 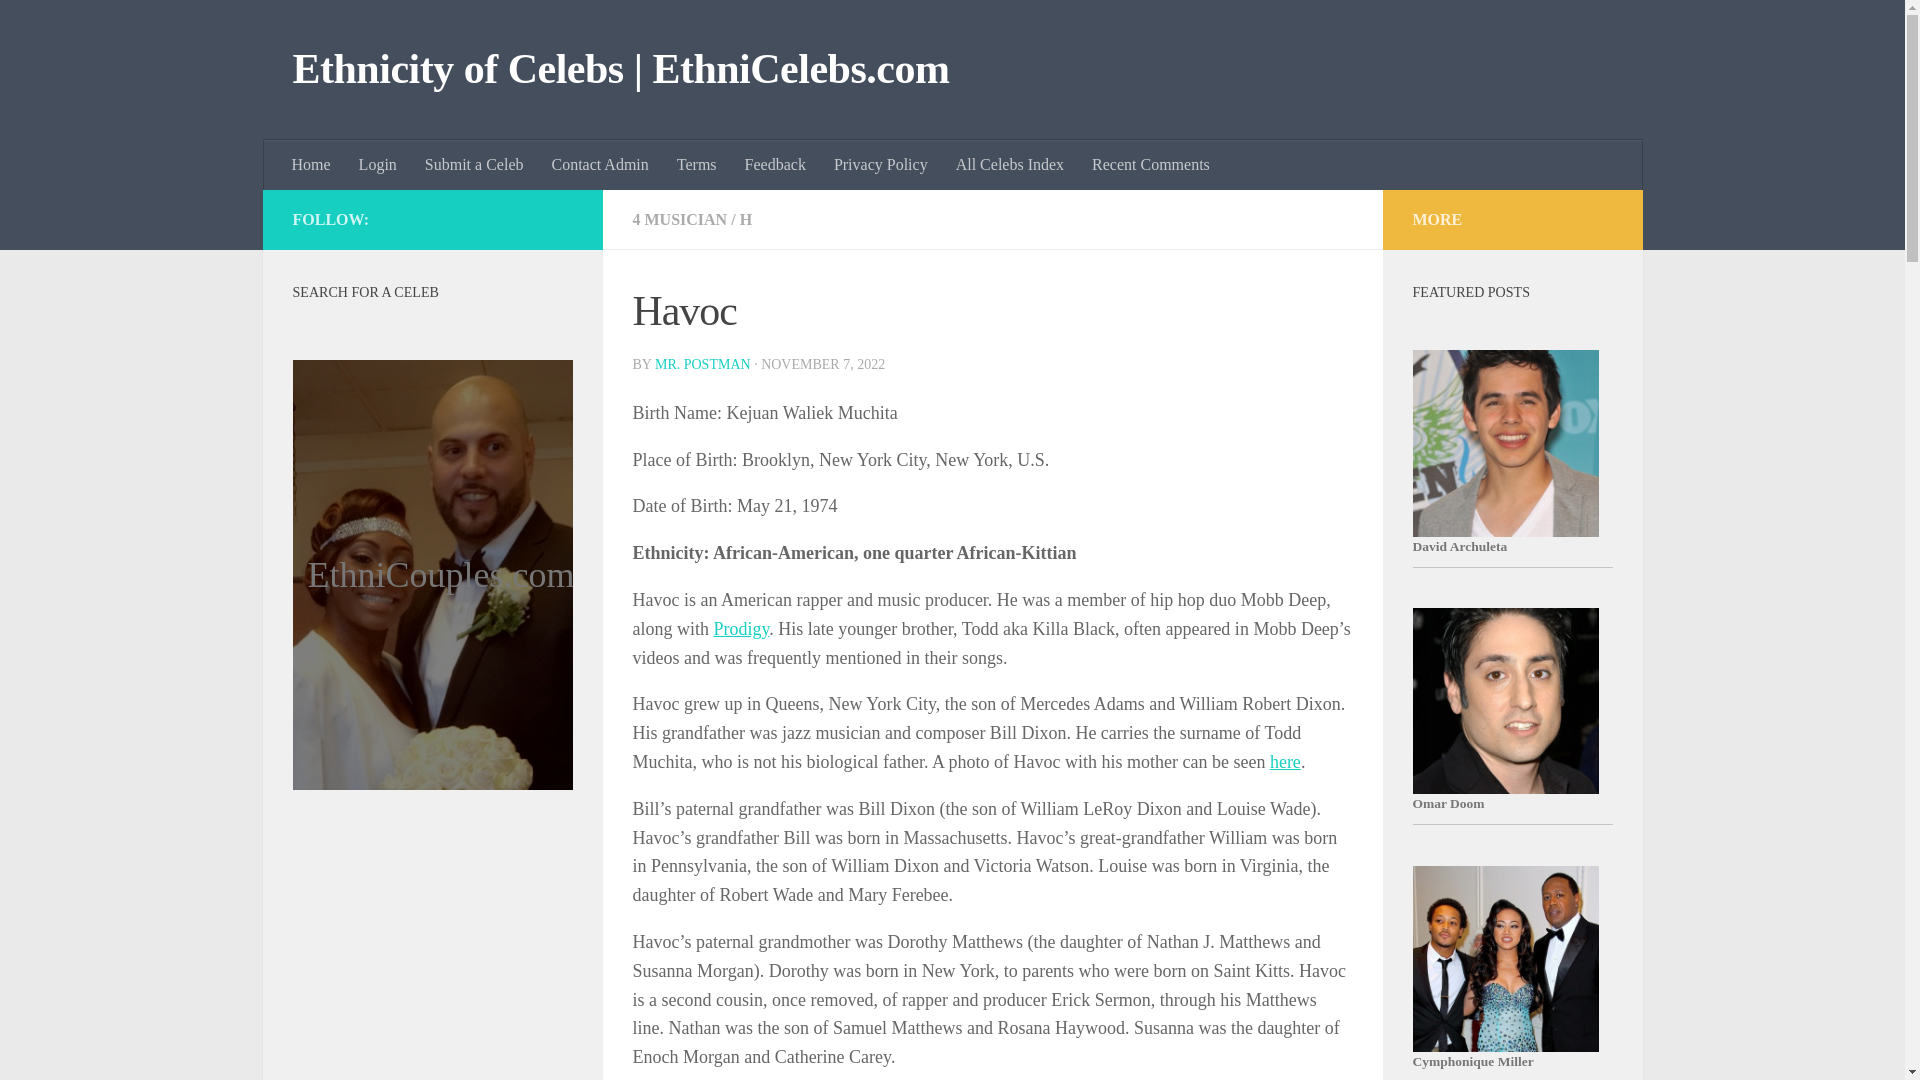 I want to click on Recent Comments, so click(x=1150, y=165).